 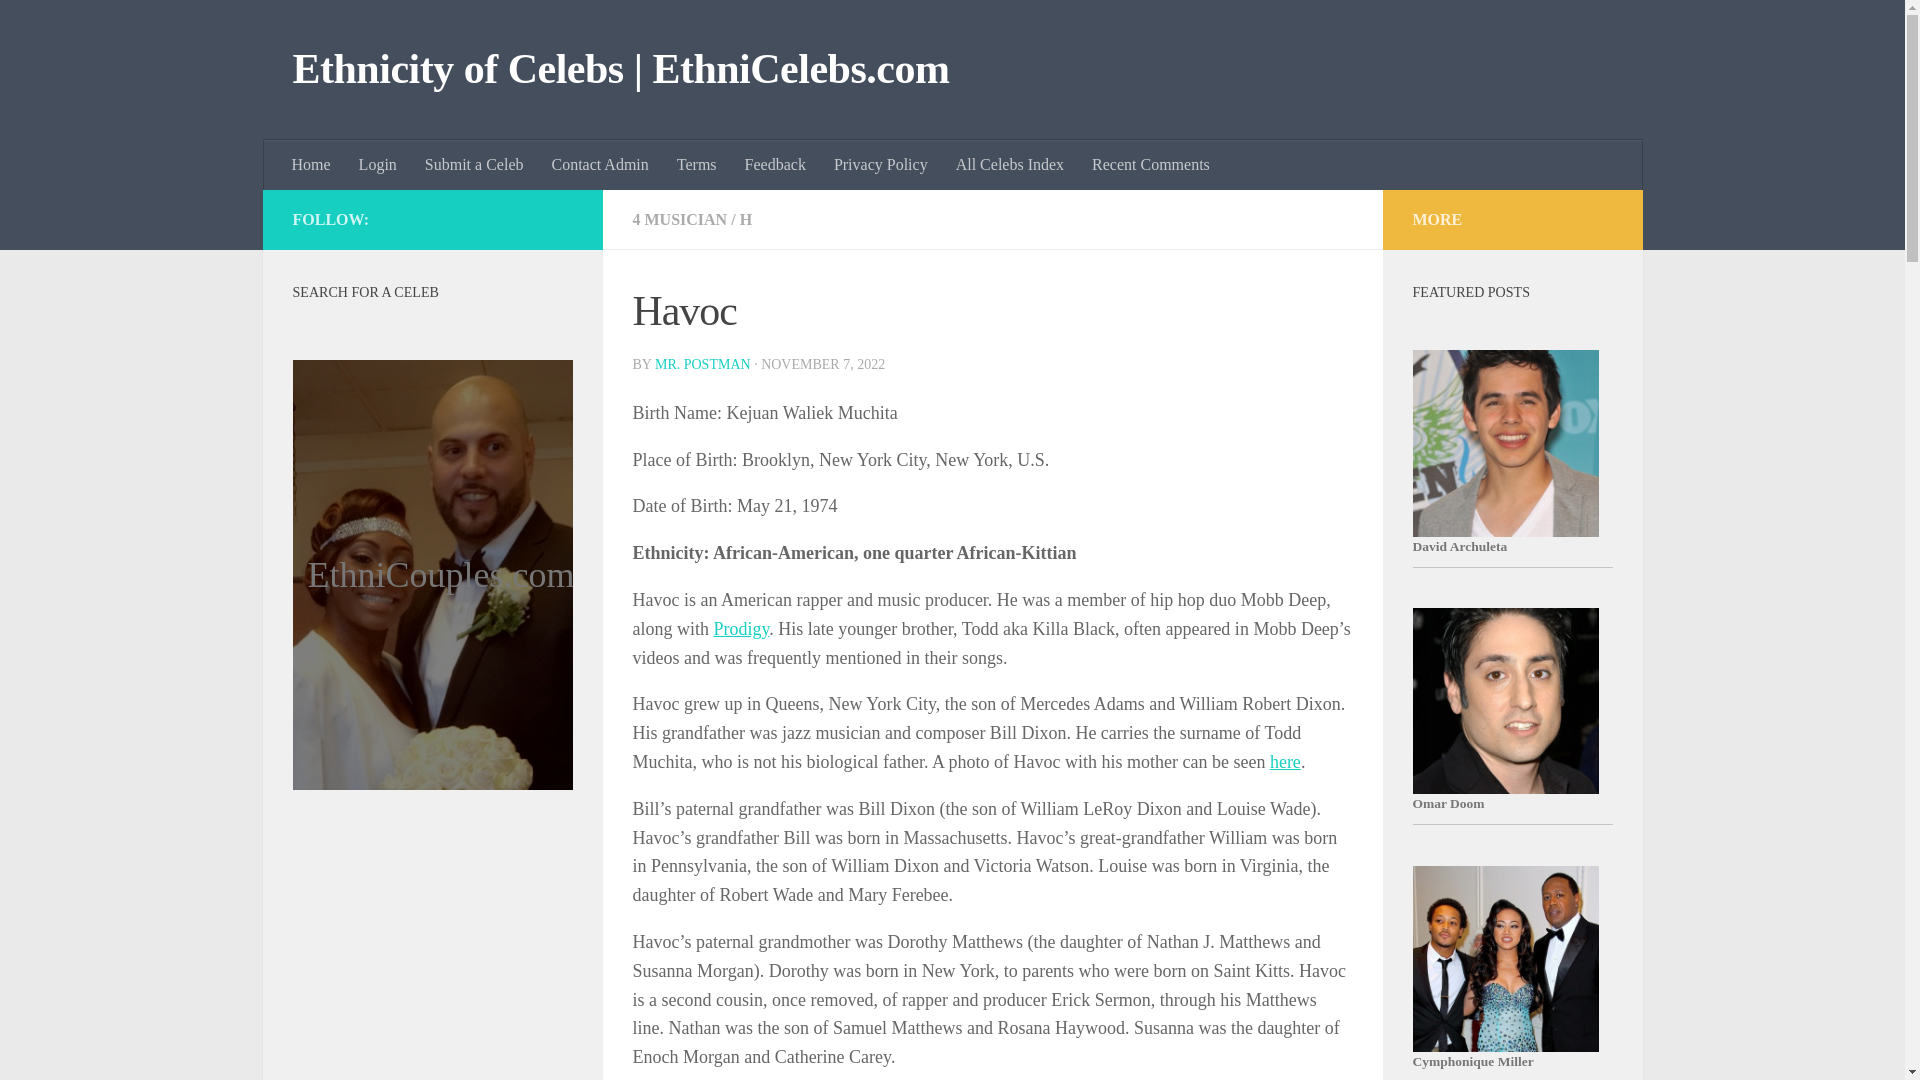 I want to click on Recent Comments, so click(x=1150, y=165).